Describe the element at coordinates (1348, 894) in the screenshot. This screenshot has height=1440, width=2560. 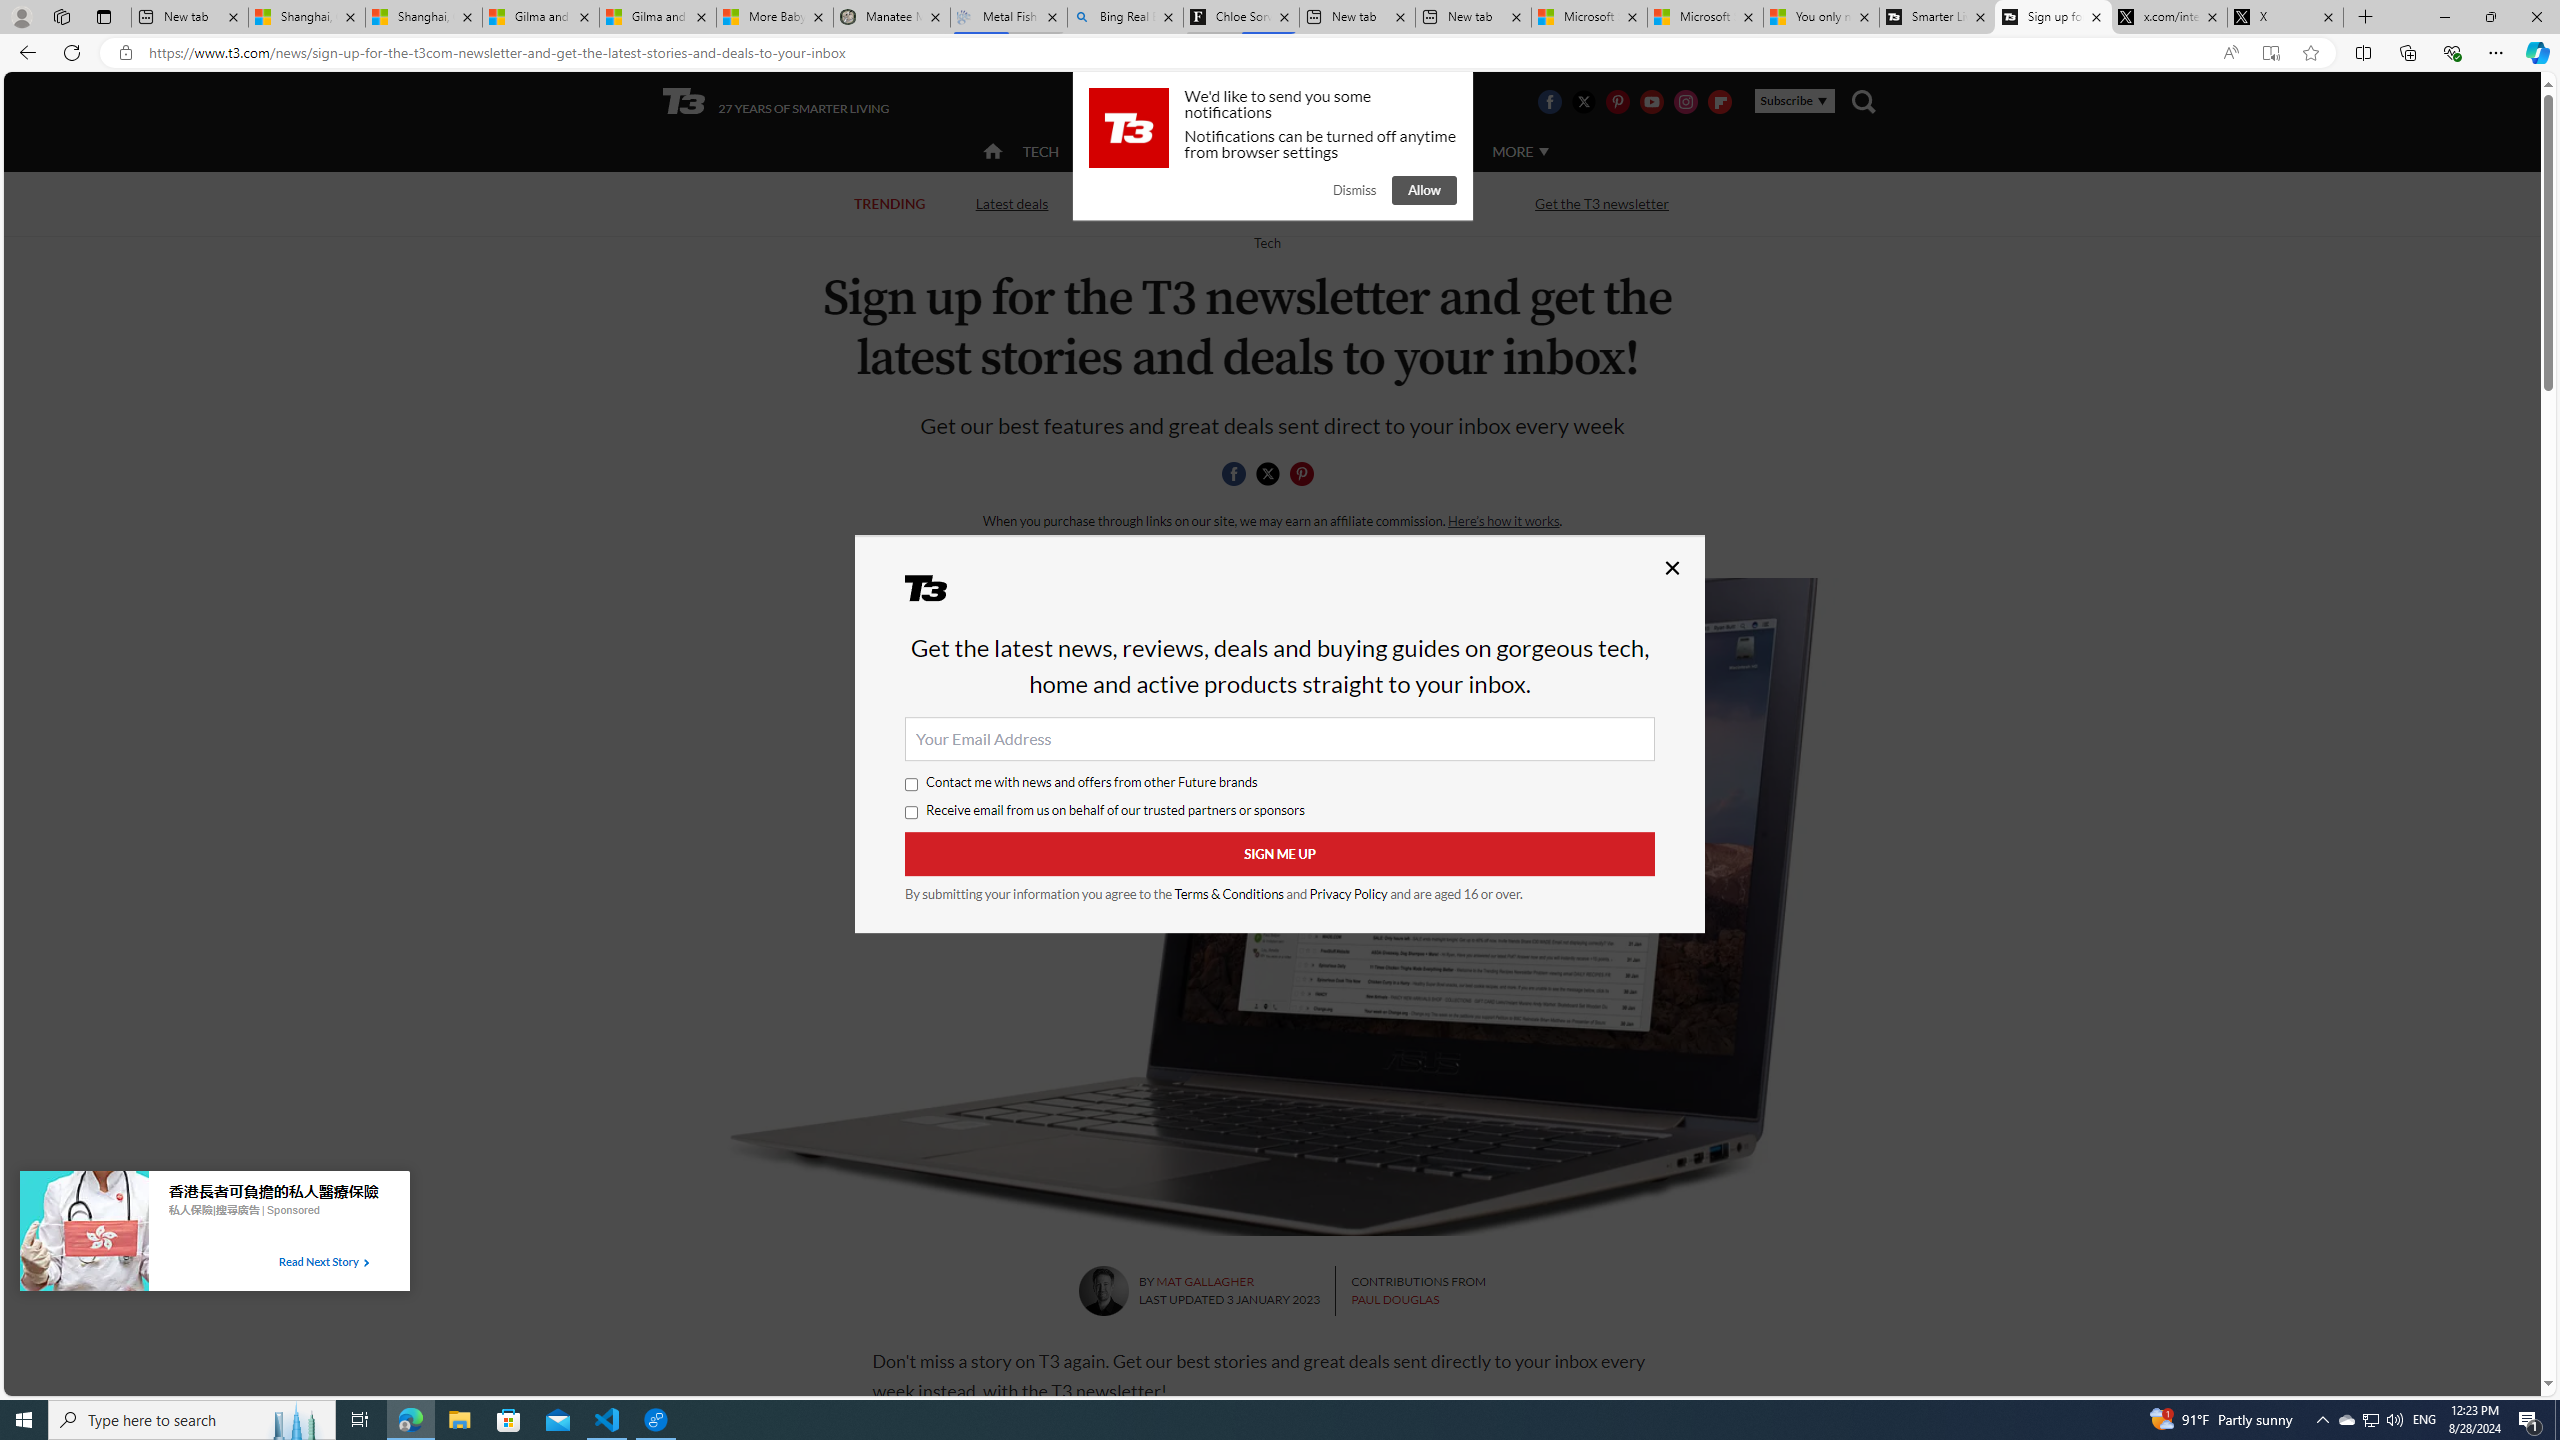
I see `Privacy Policy` at that location.